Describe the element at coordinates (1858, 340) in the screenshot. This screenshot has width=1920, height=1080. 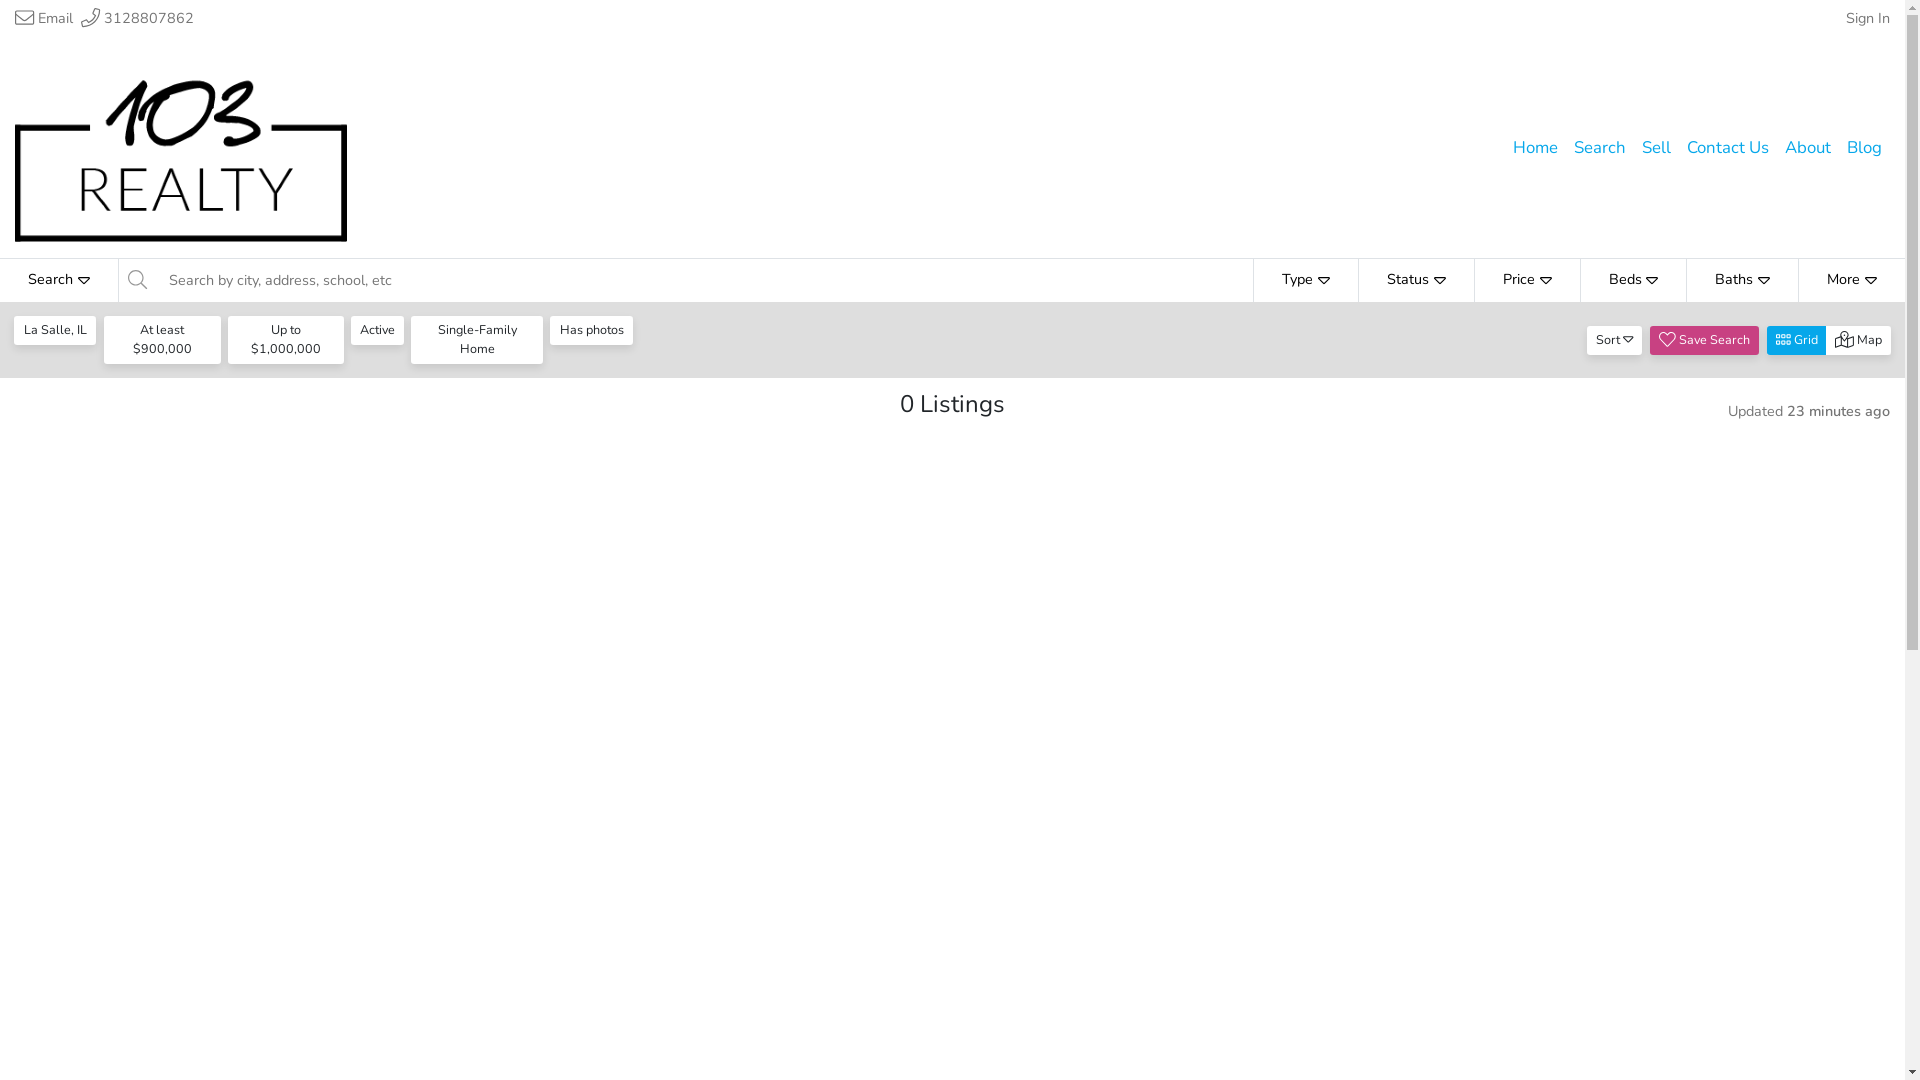
I see `Map` at that location.